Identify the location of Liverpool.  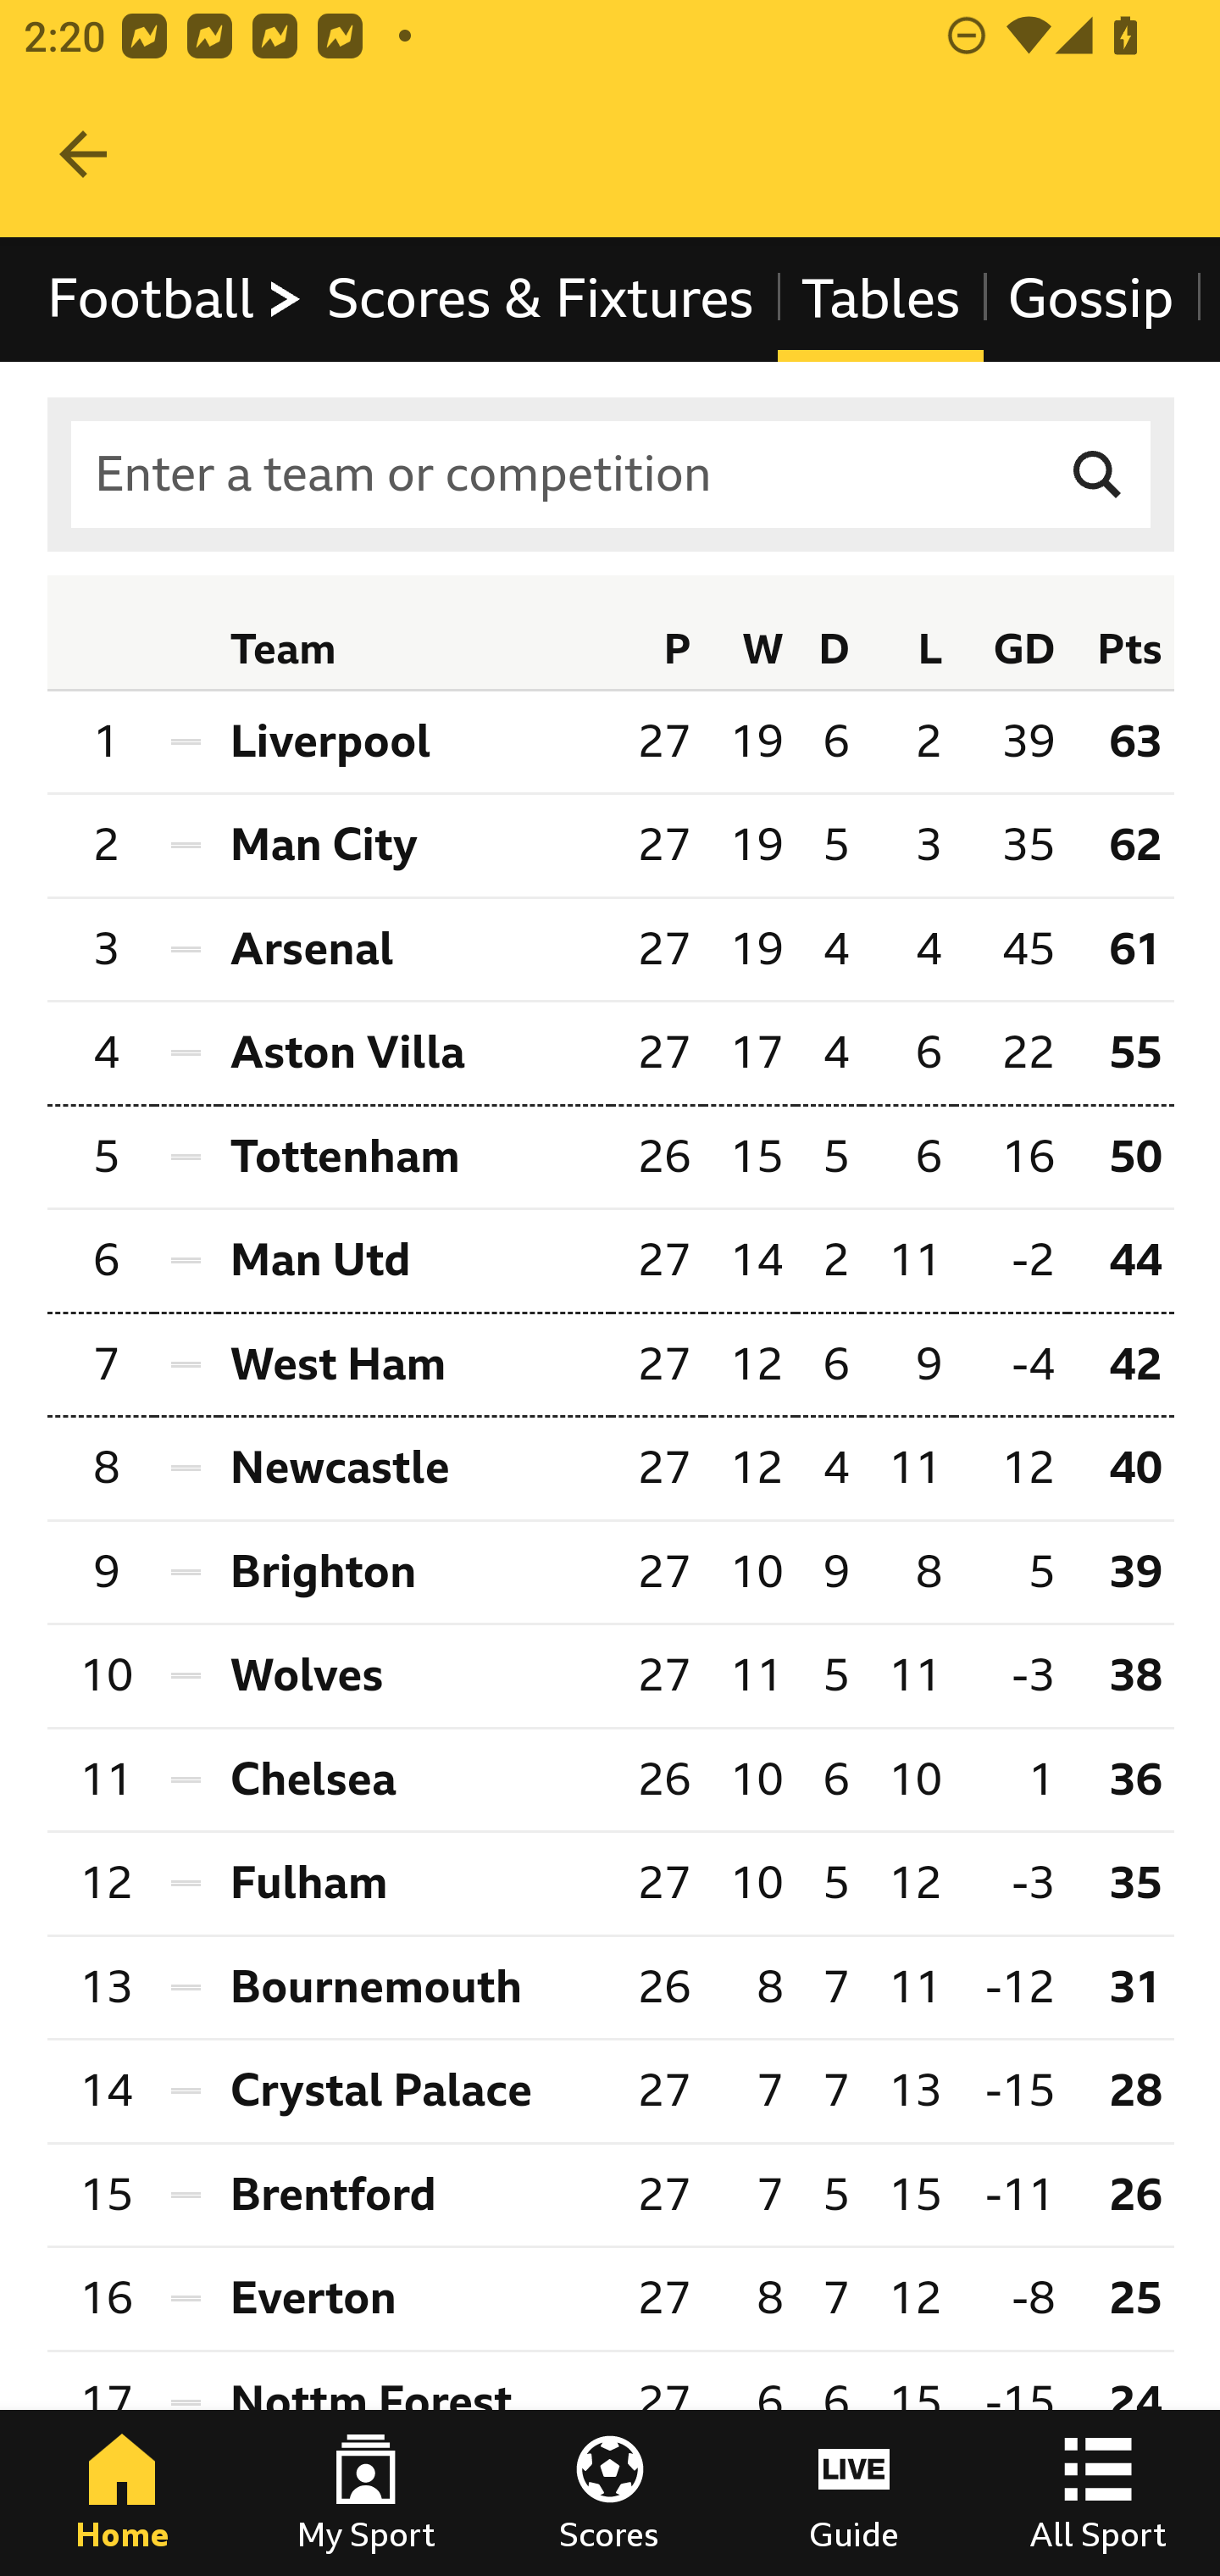
(414, 741).